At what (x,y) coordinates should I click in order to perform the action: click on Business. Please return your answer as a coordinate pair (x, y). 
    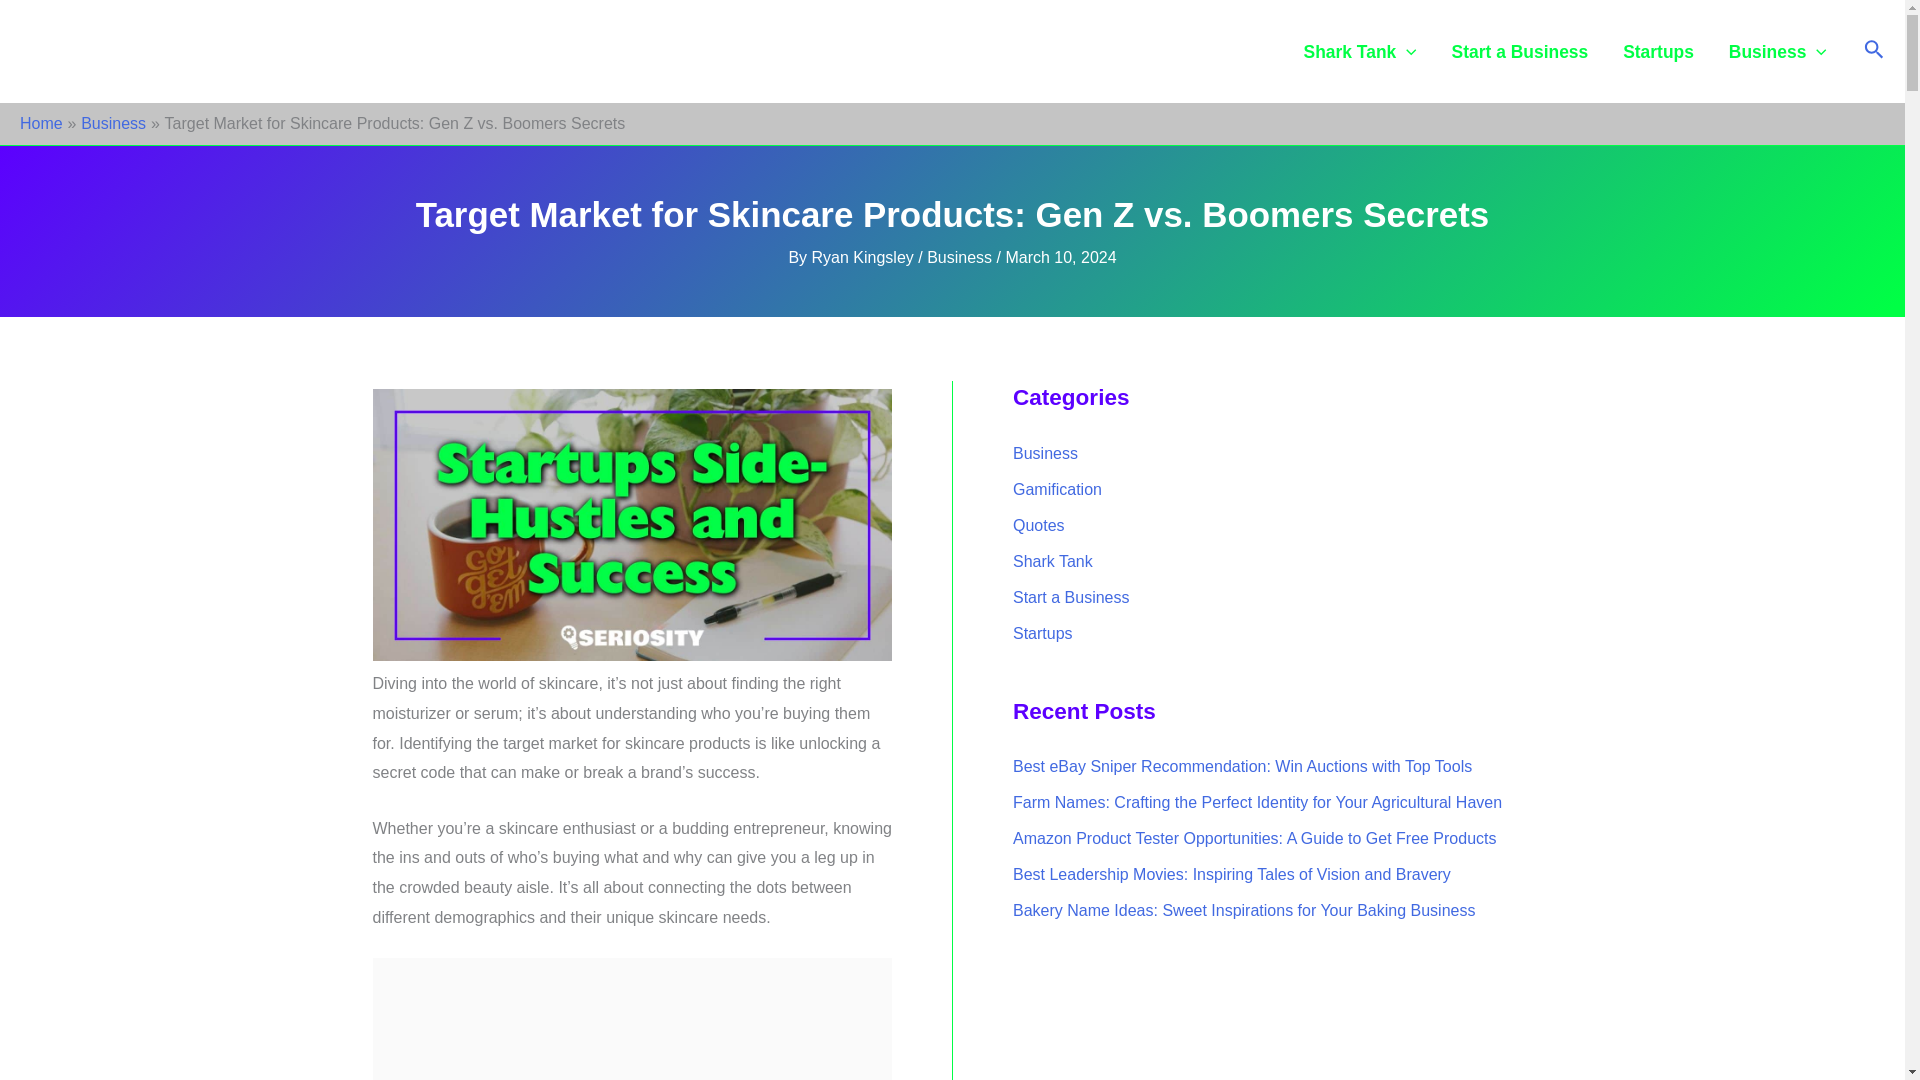
    Looking at the image, I should click on (960, 257).